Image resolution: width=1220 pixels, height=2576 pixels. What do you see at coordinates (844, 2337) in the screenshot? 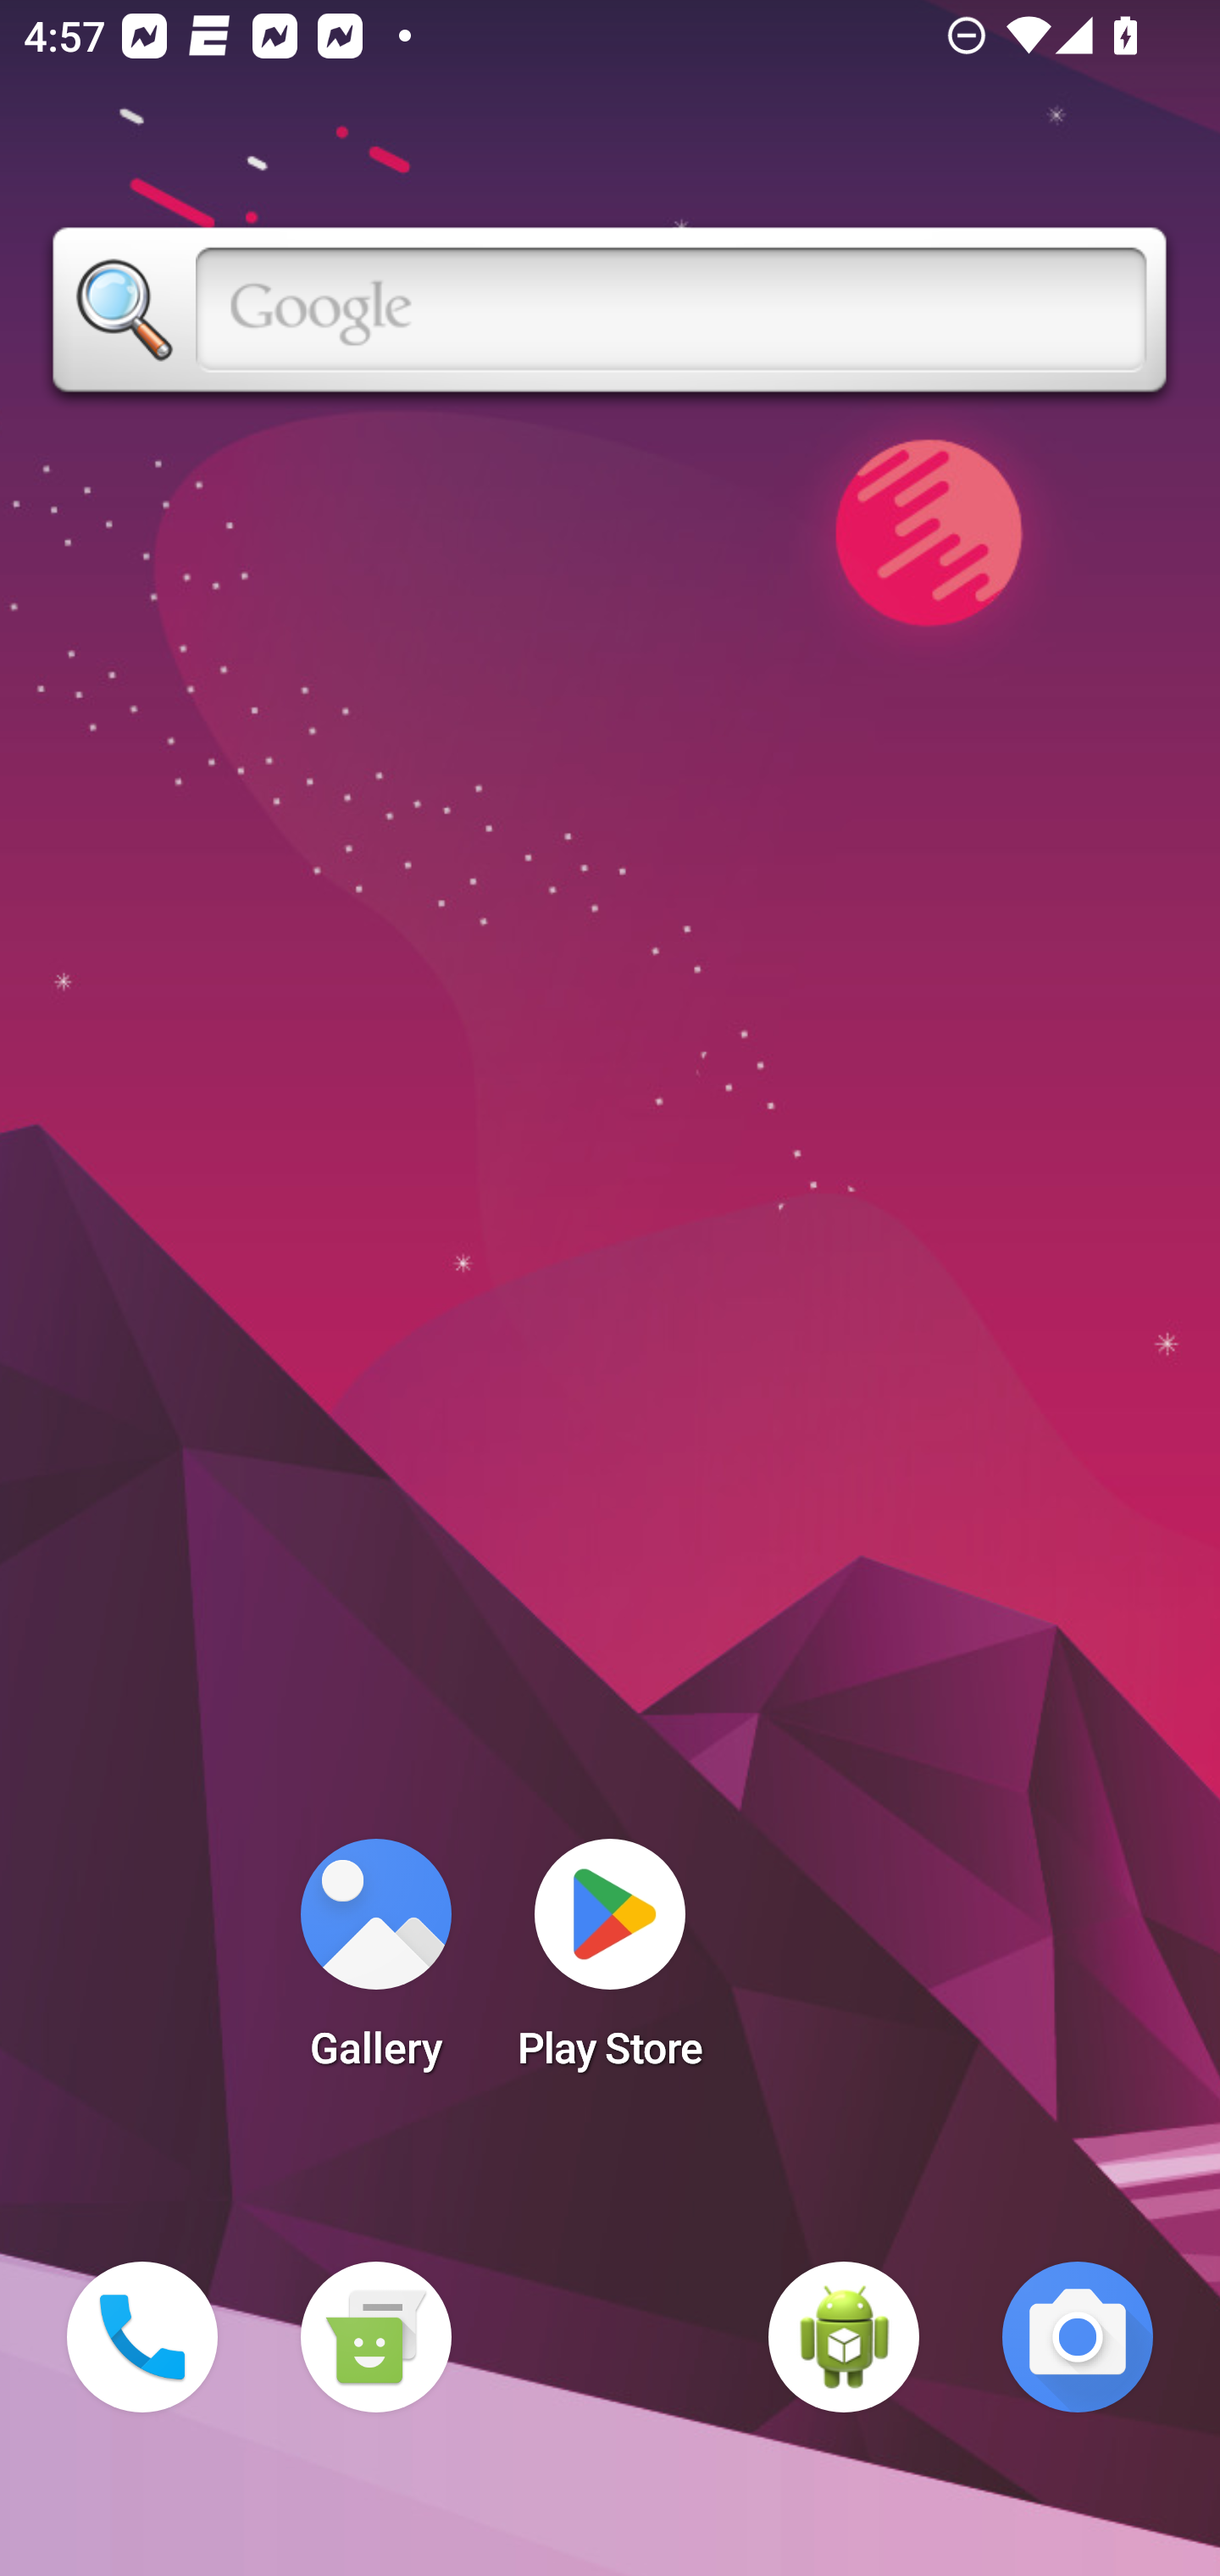
I see `WebView Browser Tester` at bounding box center [844, 2337].